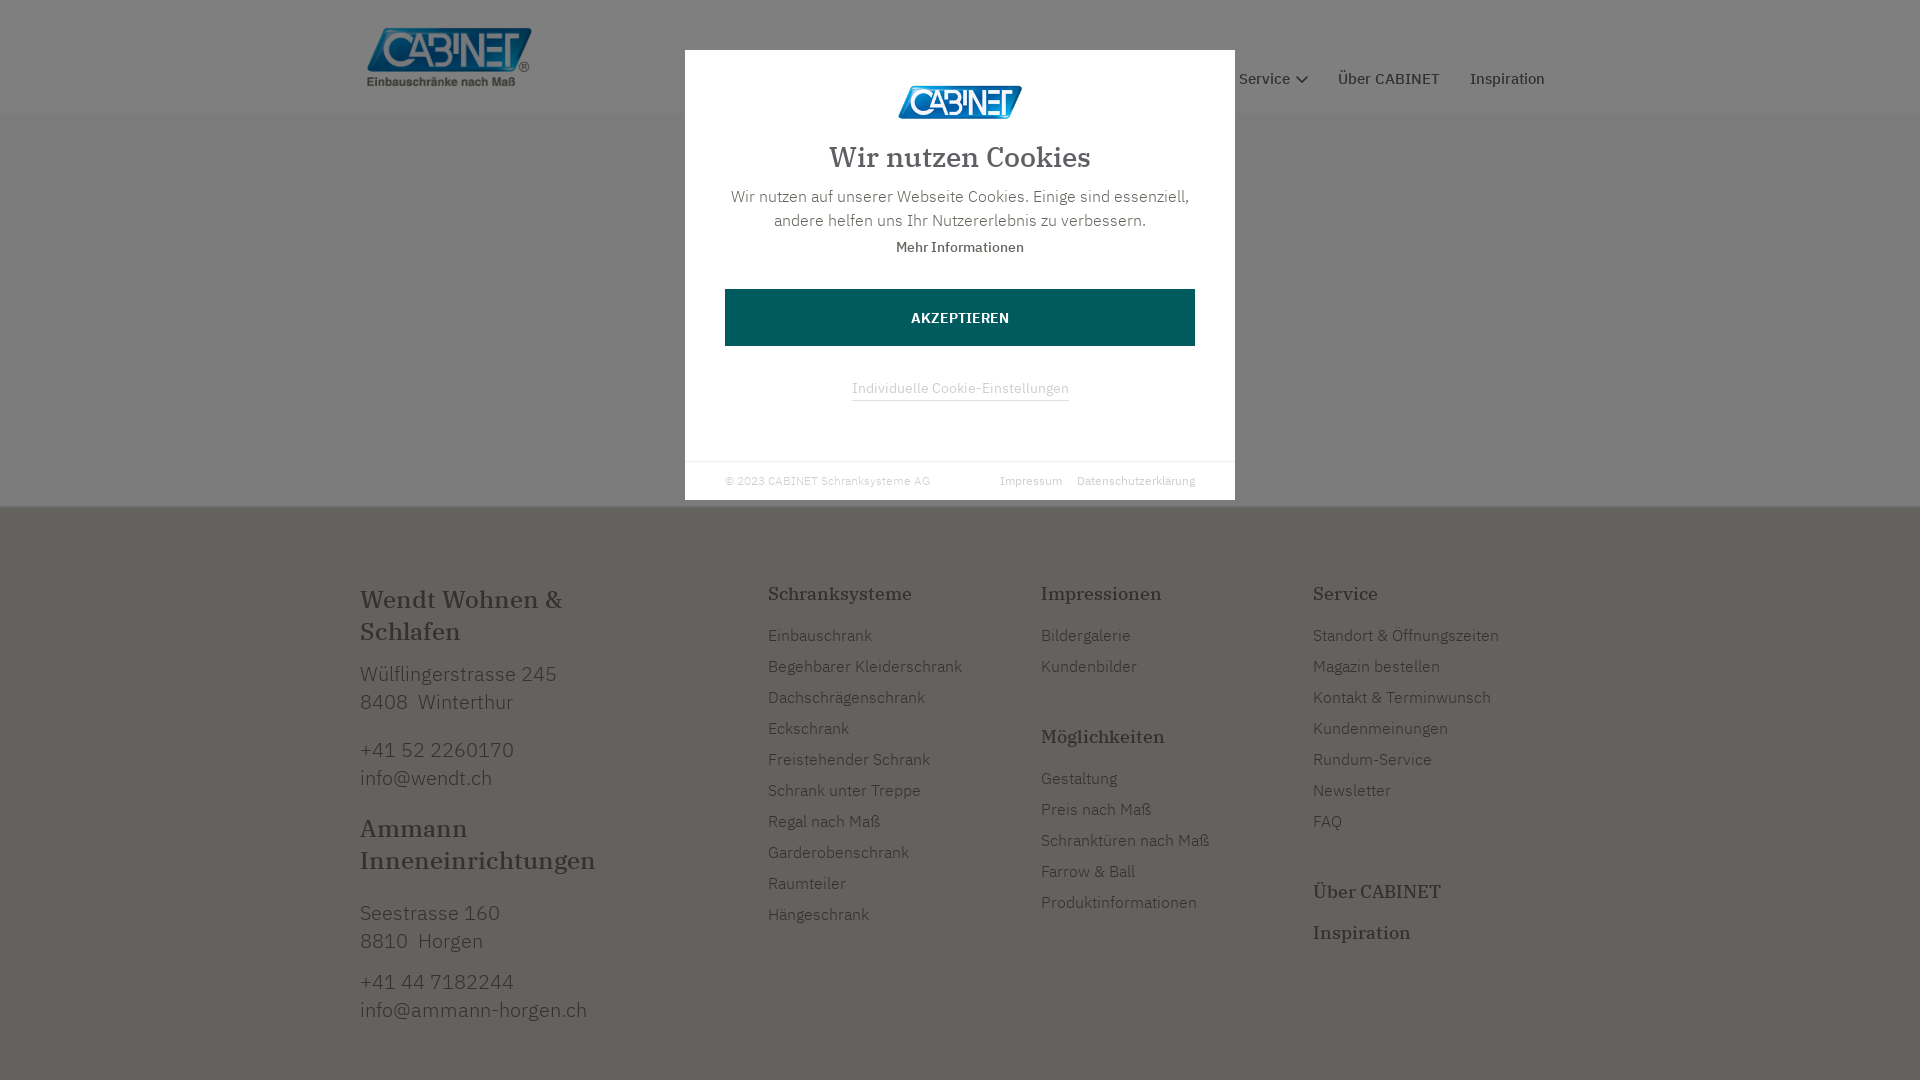 Image resolution: width=1920 pixels, height=1080 pixels. I want to click on Kundenbilder, so click(1089, 666).